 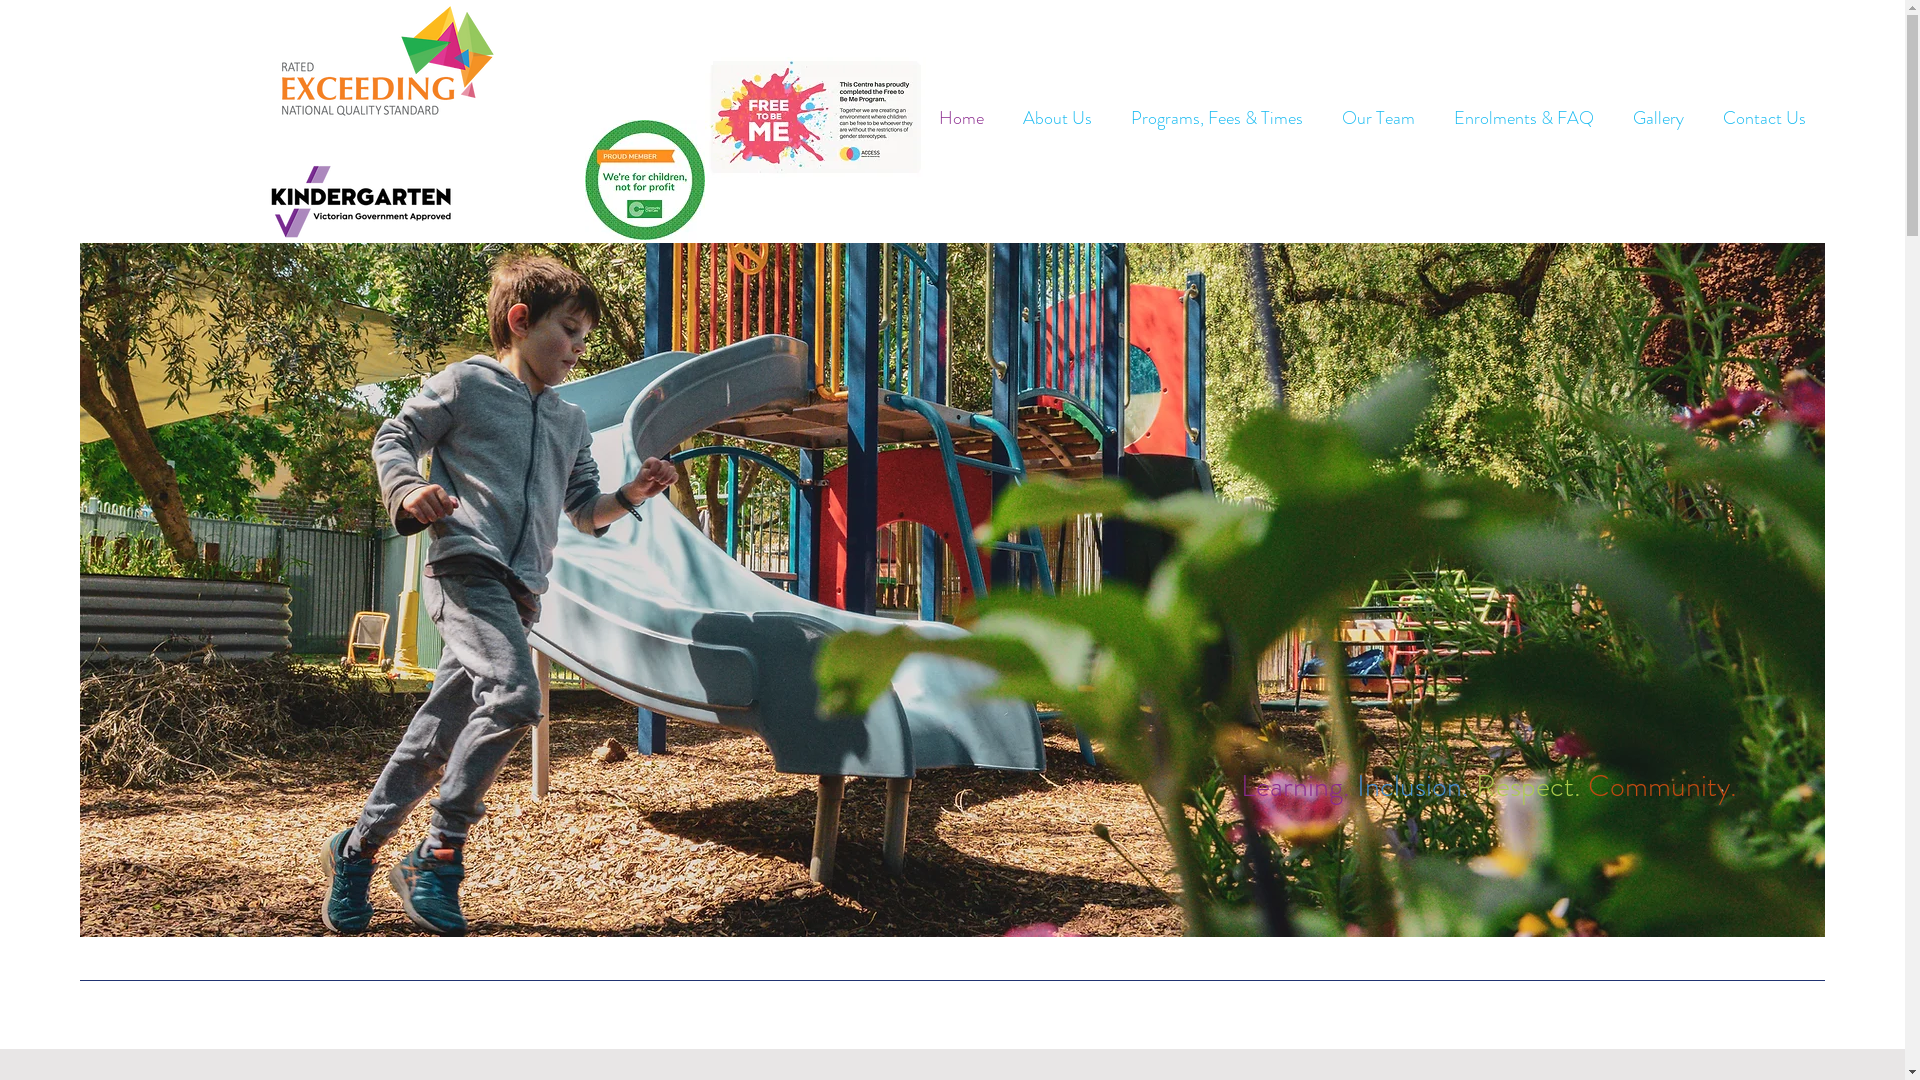 I want to click on Gallery, so click(x=1654, y=118).